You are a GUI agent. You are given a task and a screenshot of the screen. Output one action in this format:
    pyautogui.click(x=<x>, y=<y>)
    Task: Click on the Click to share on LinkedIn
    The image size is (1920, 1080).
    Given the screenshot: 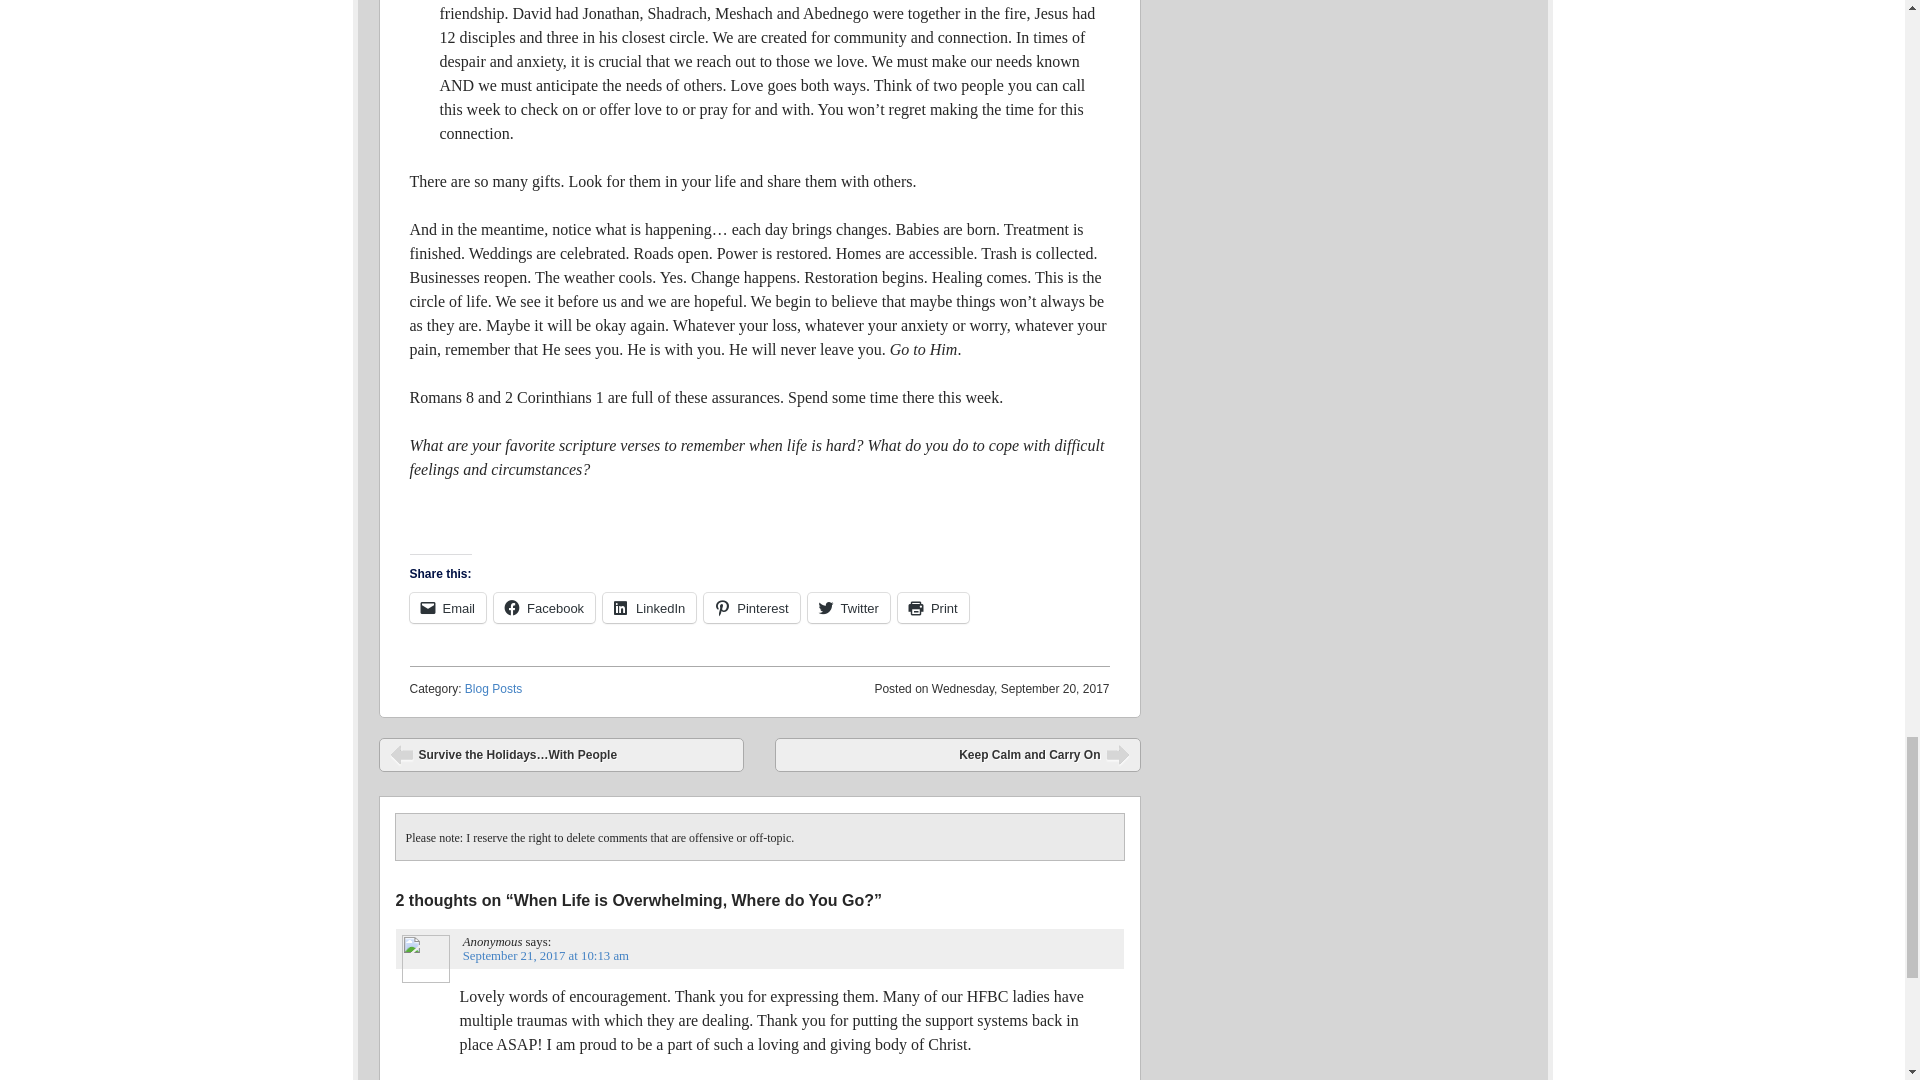 What is the action you would take?
    pyautogui.click(x=648, y=608)
    